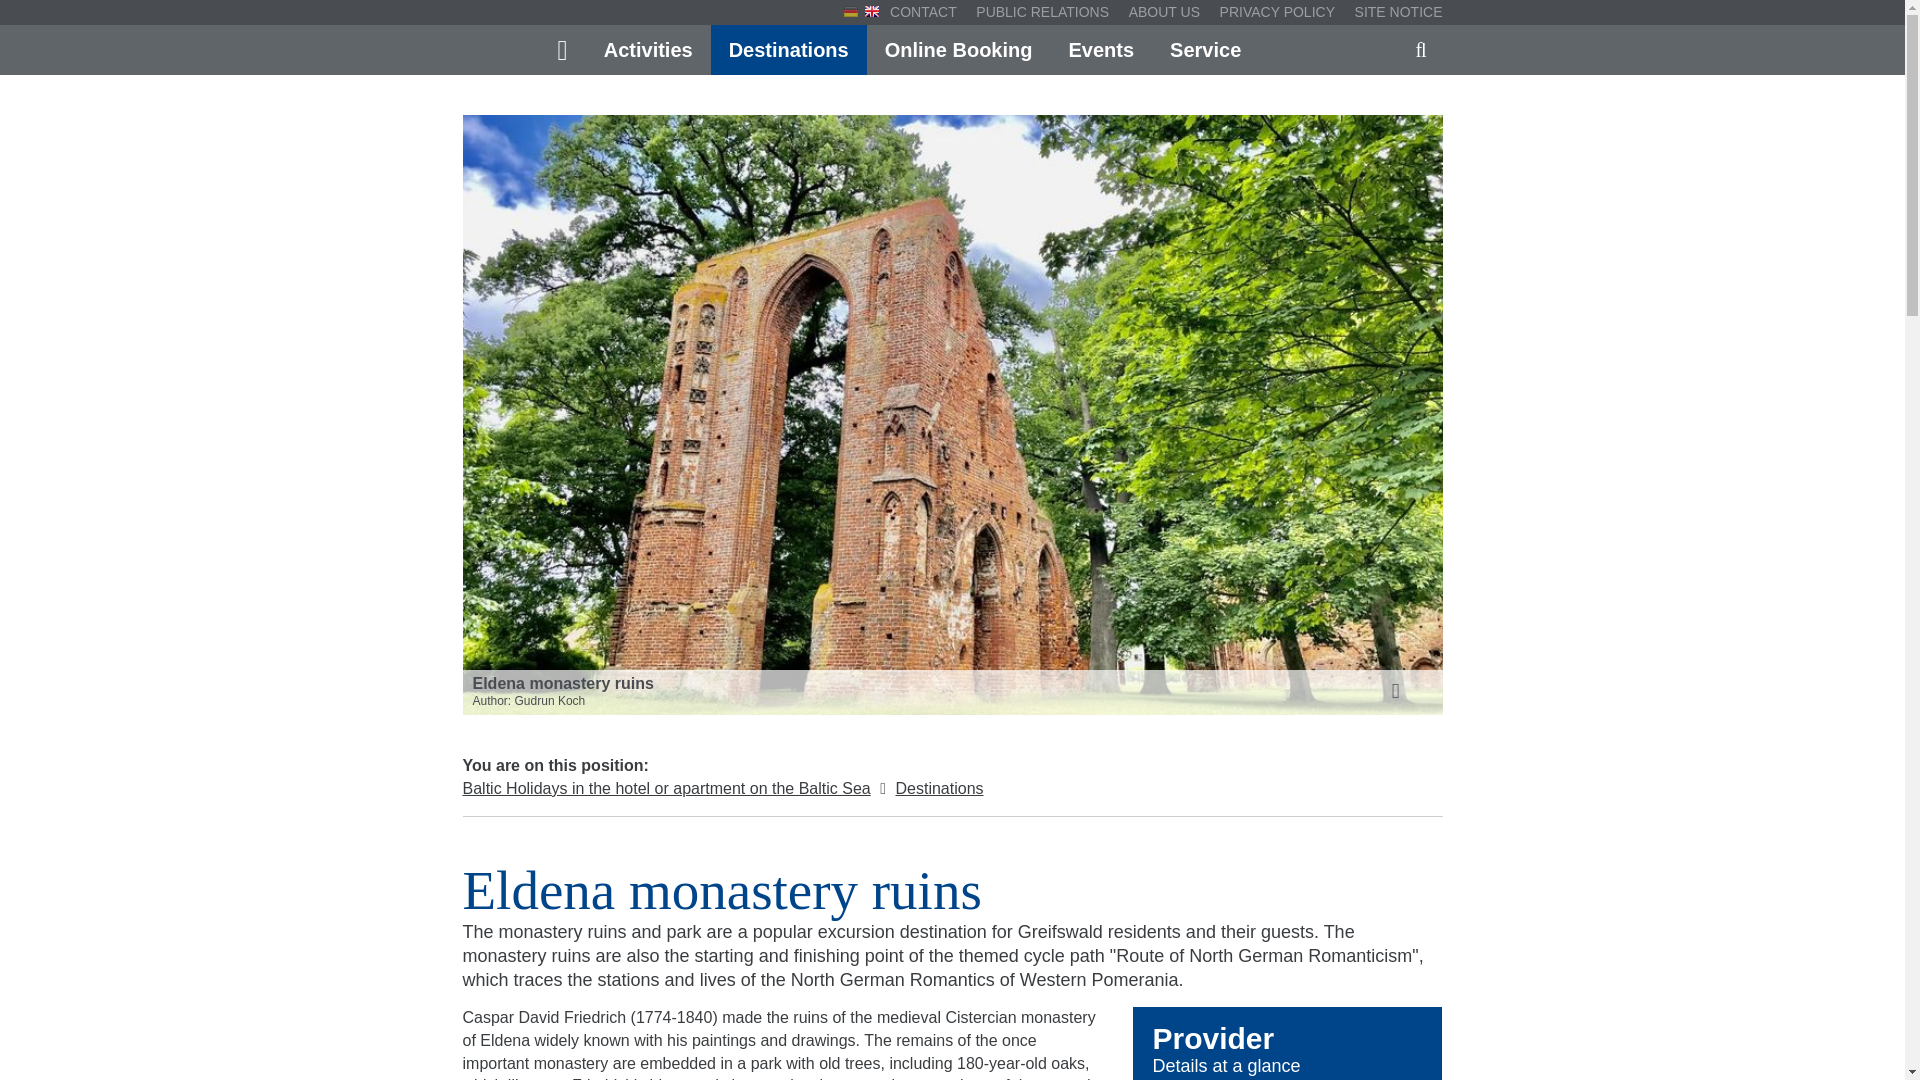 The width and height of the screenshot is (1920, 1080). Describe the element at coordinates (958, 49) in the screenshot. I see `Online Booking` at that location.